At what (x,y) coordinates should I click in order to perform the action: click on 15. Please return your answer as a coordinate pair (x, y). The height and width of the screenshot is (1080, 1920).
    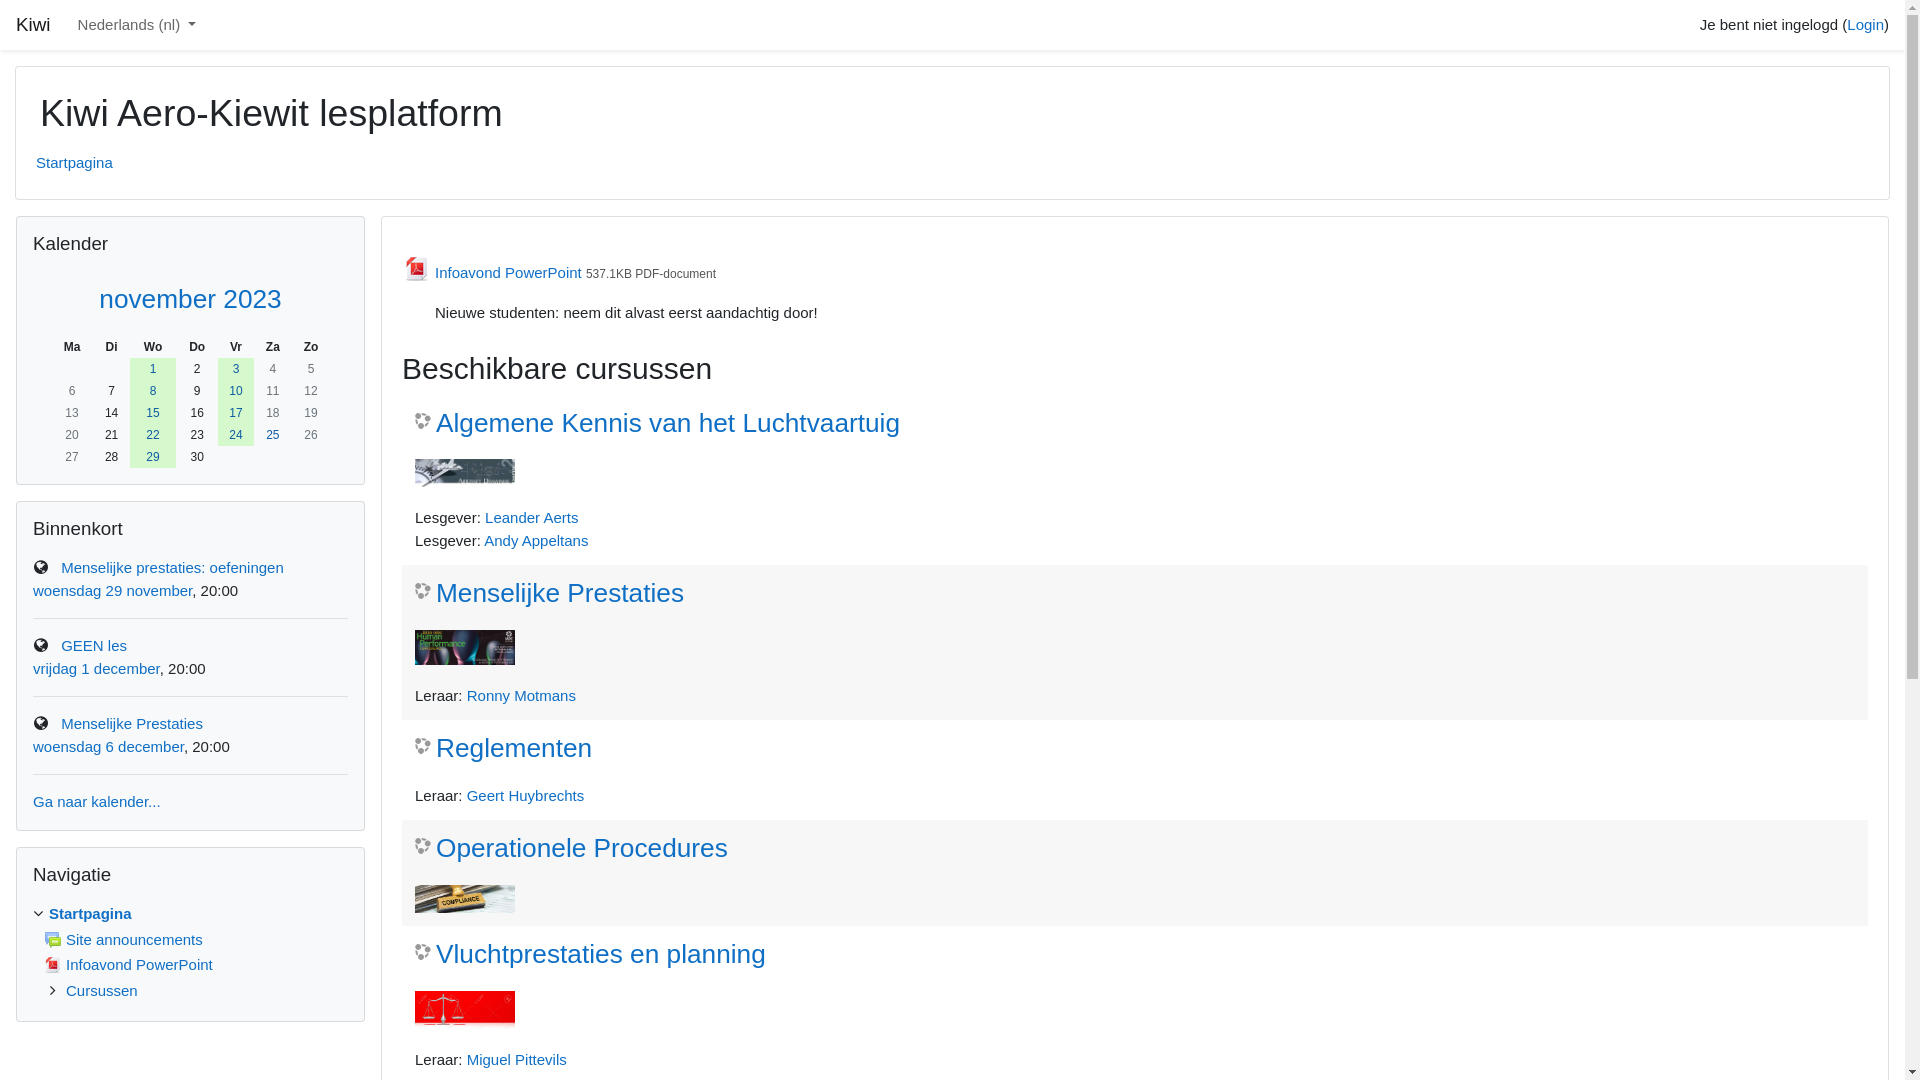
    Looking at the image, I should click on (154, 413).